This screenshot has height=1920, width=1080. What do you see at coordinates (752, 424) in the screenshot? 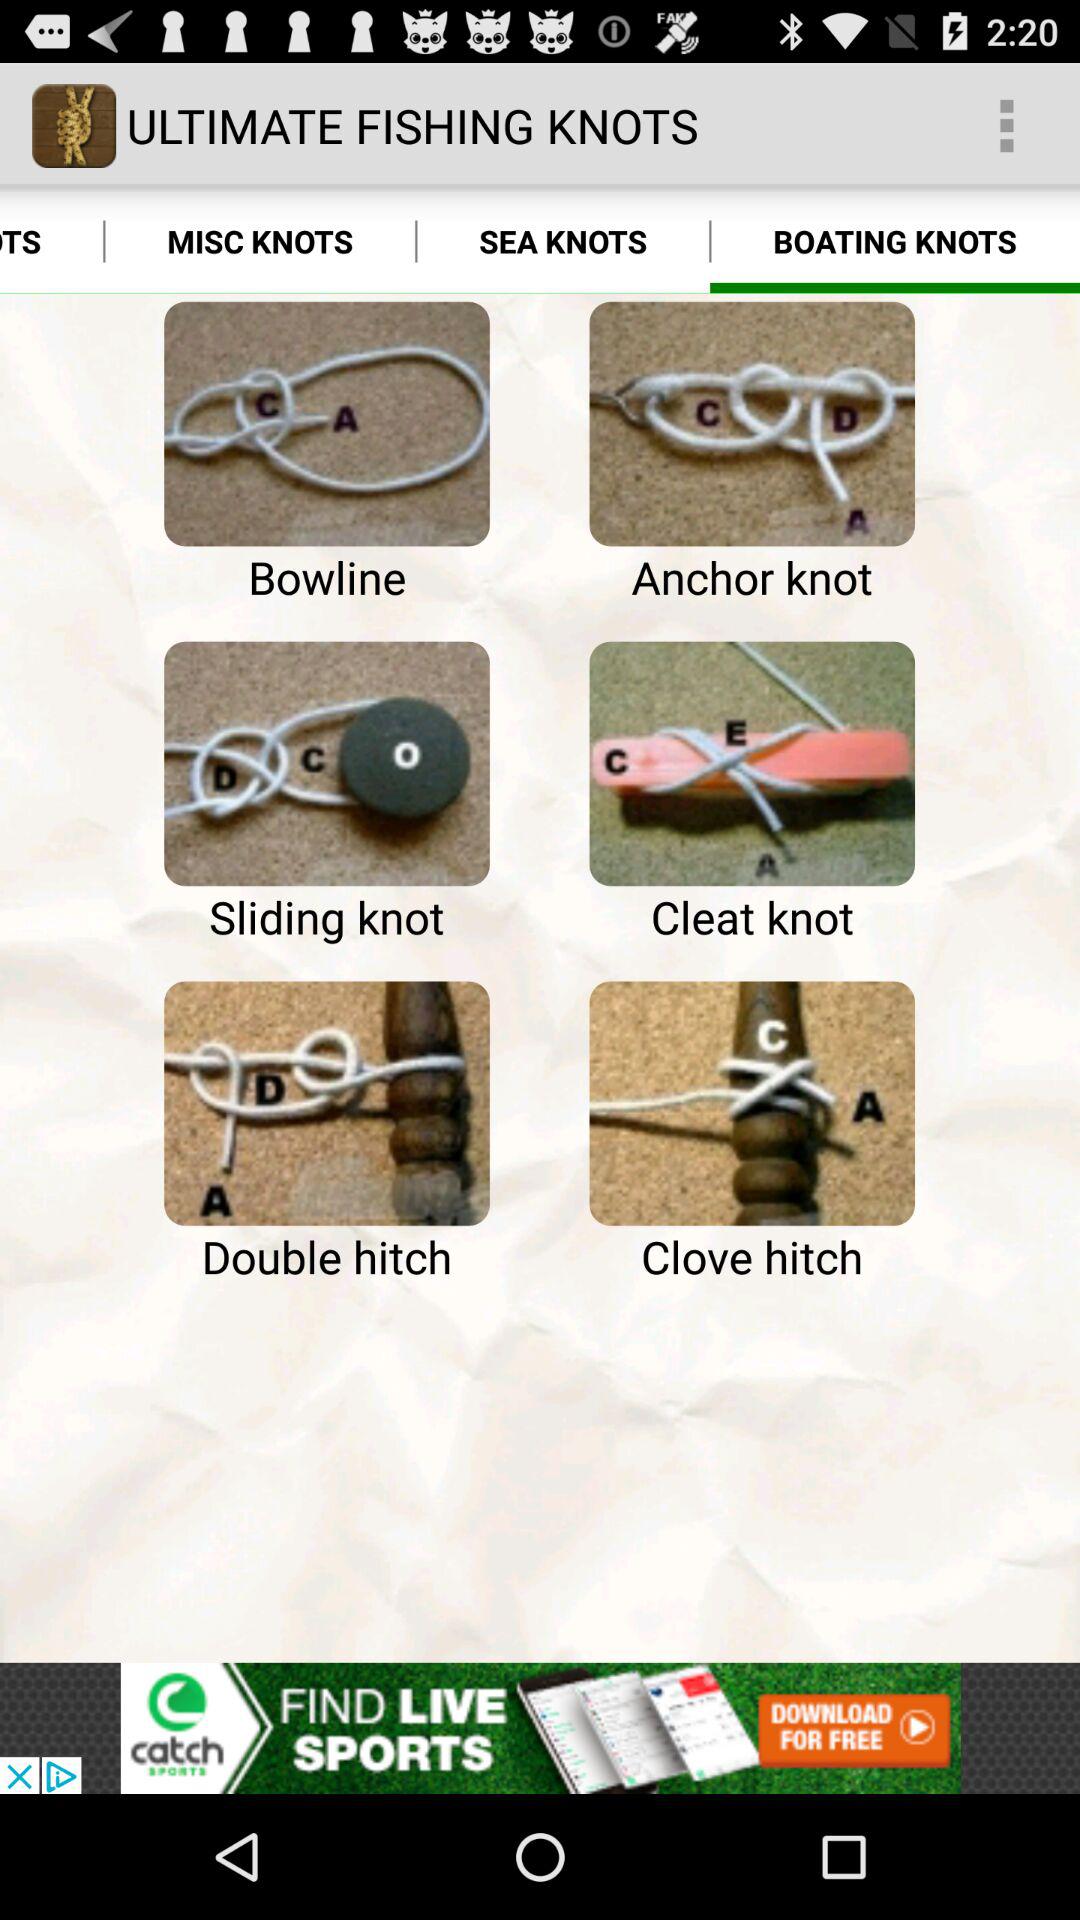
I see `click the picture` at bounding box center [752, 424].